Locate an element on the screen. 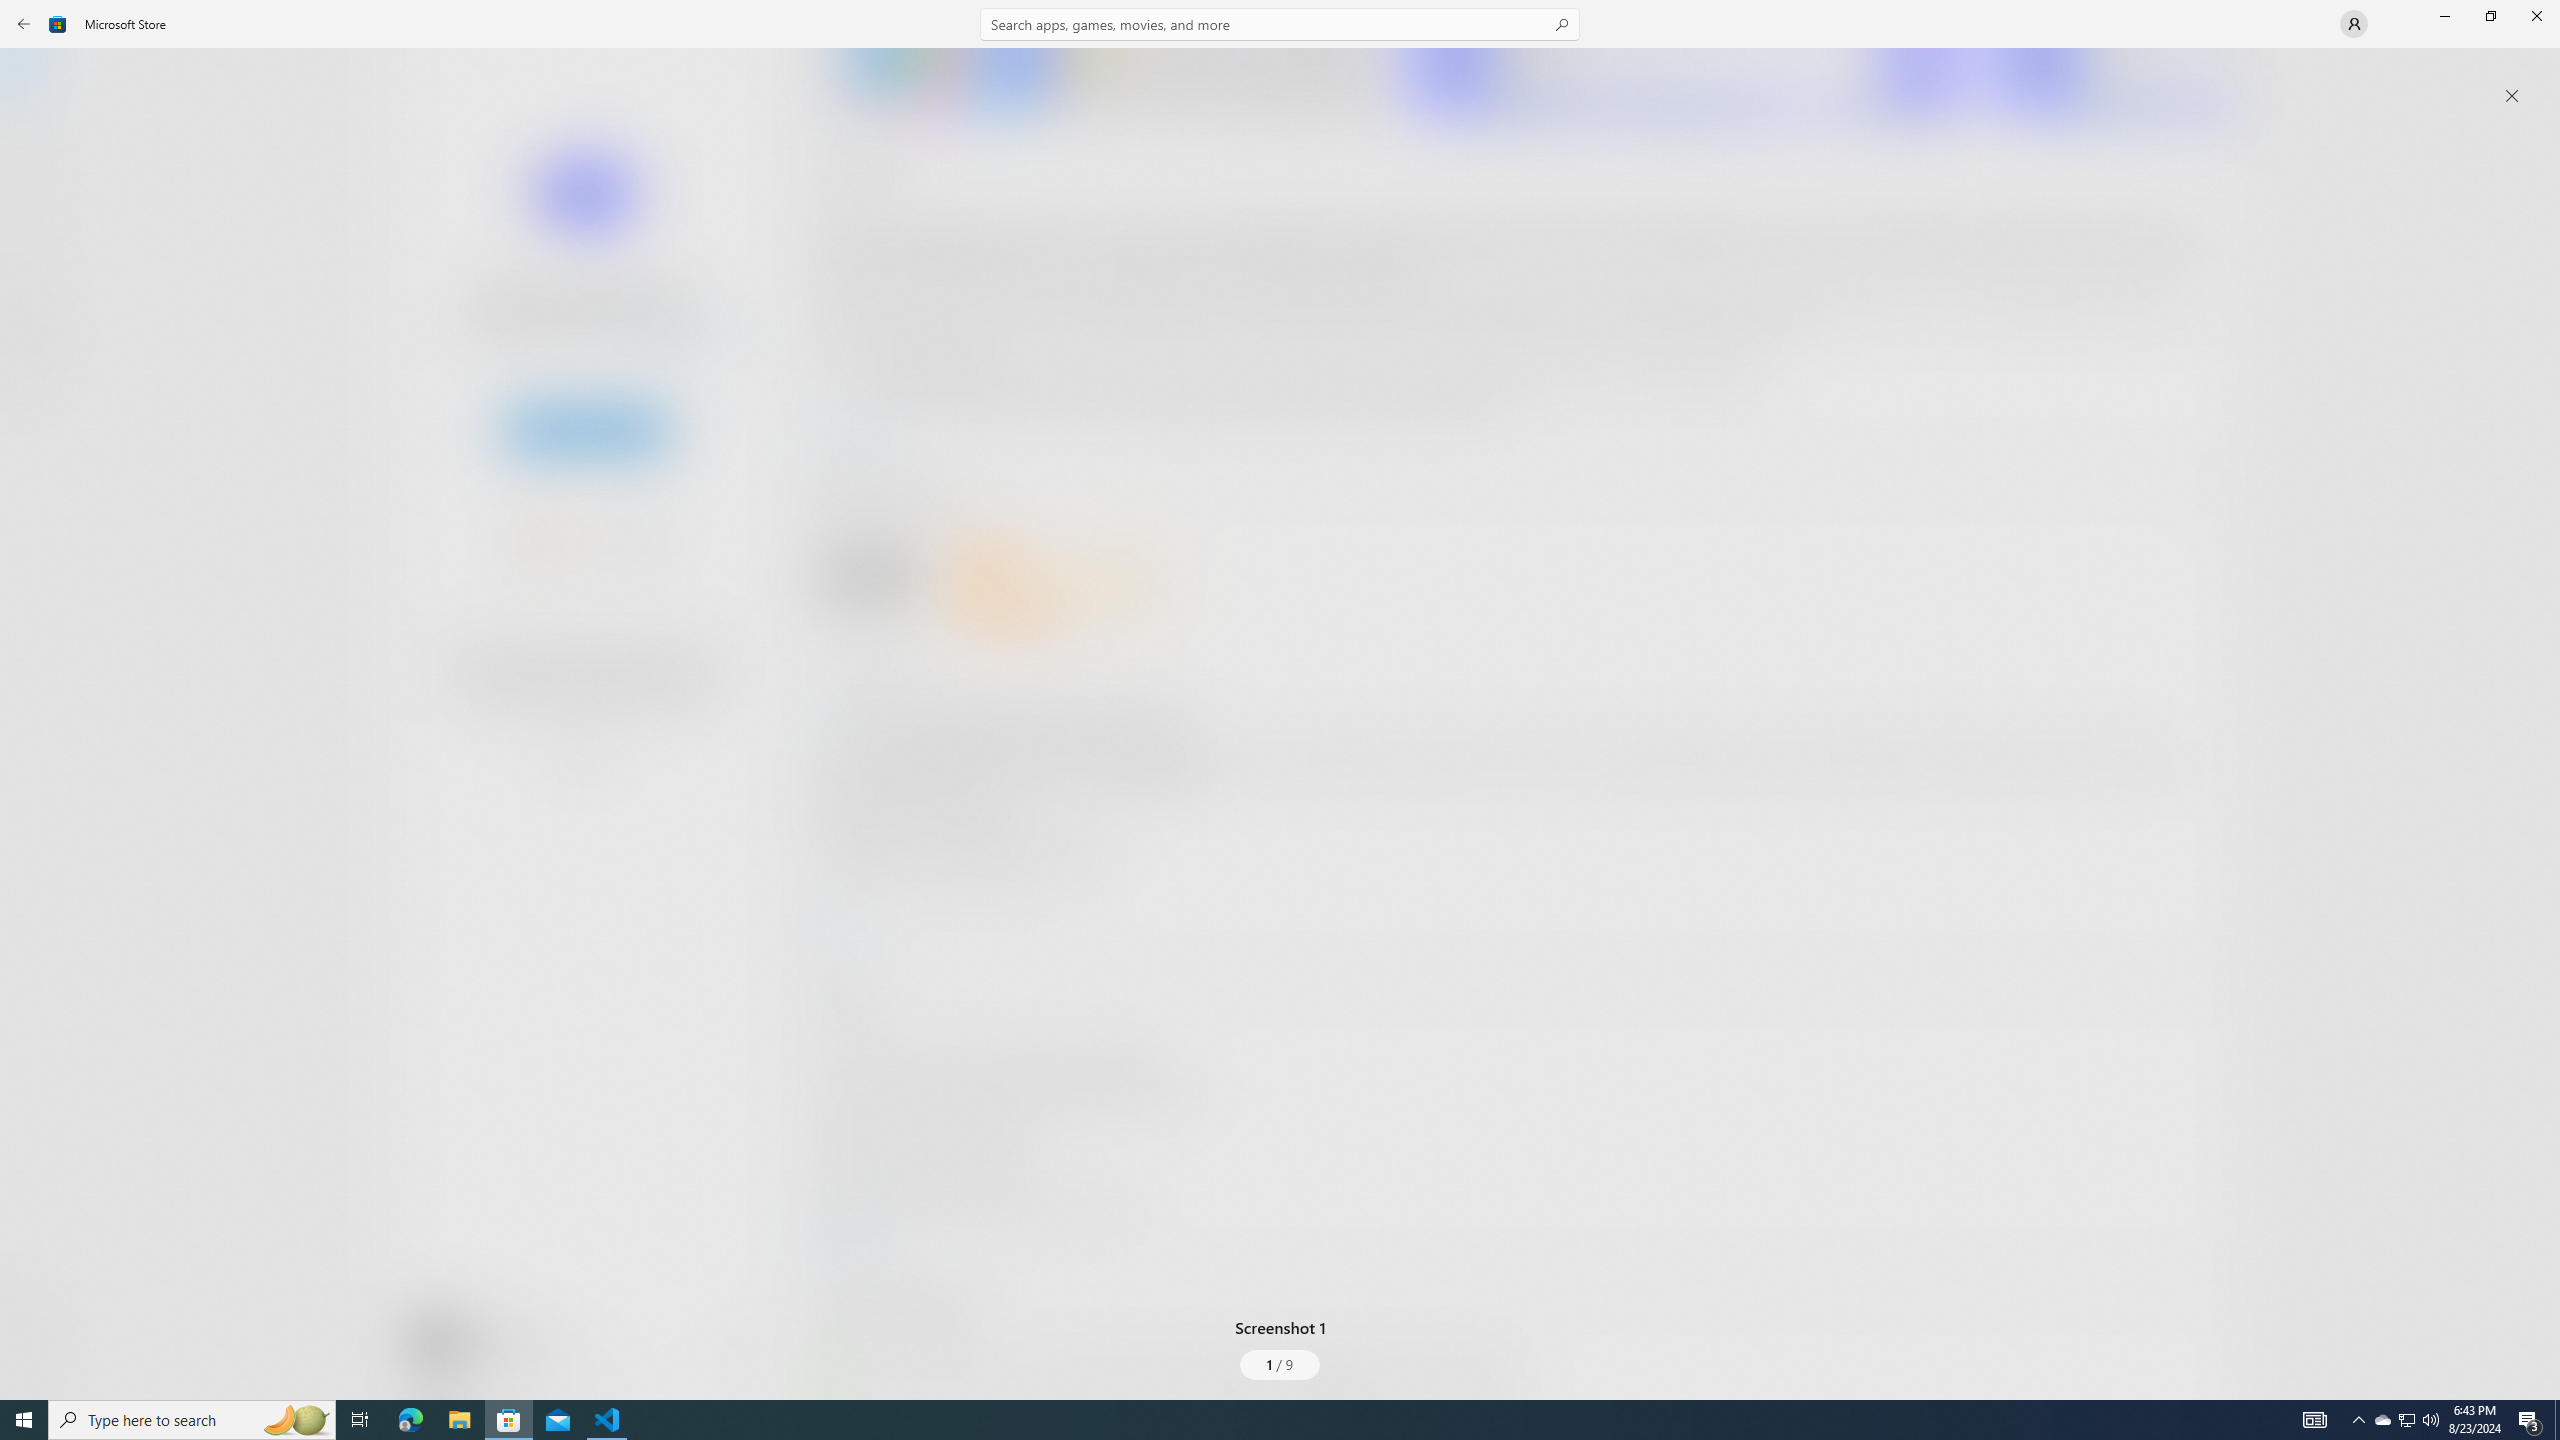 This screenshot has height=1440, width=2560. Arcade is located at coordinates (36, 265).